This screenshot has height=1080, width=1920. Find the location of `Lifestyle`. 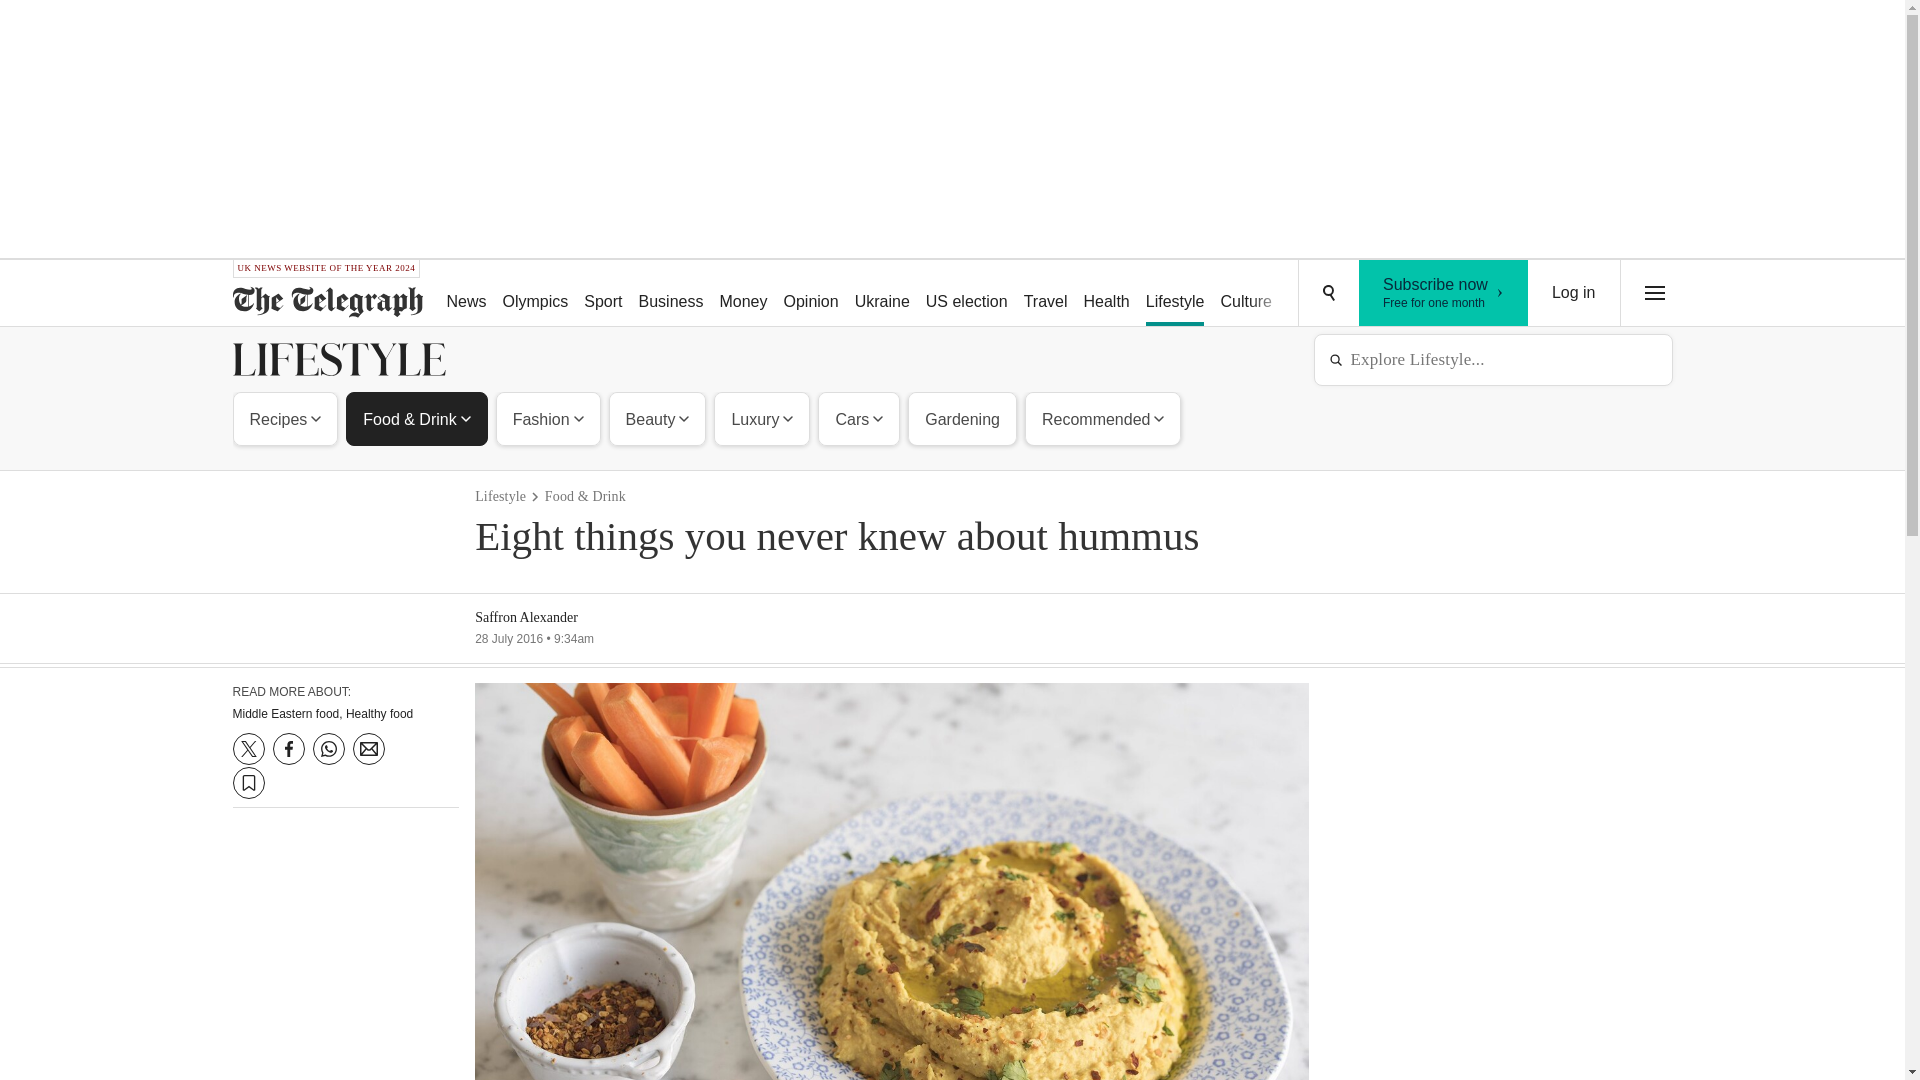

Lifestyle is located at coordinates (1176, 294).